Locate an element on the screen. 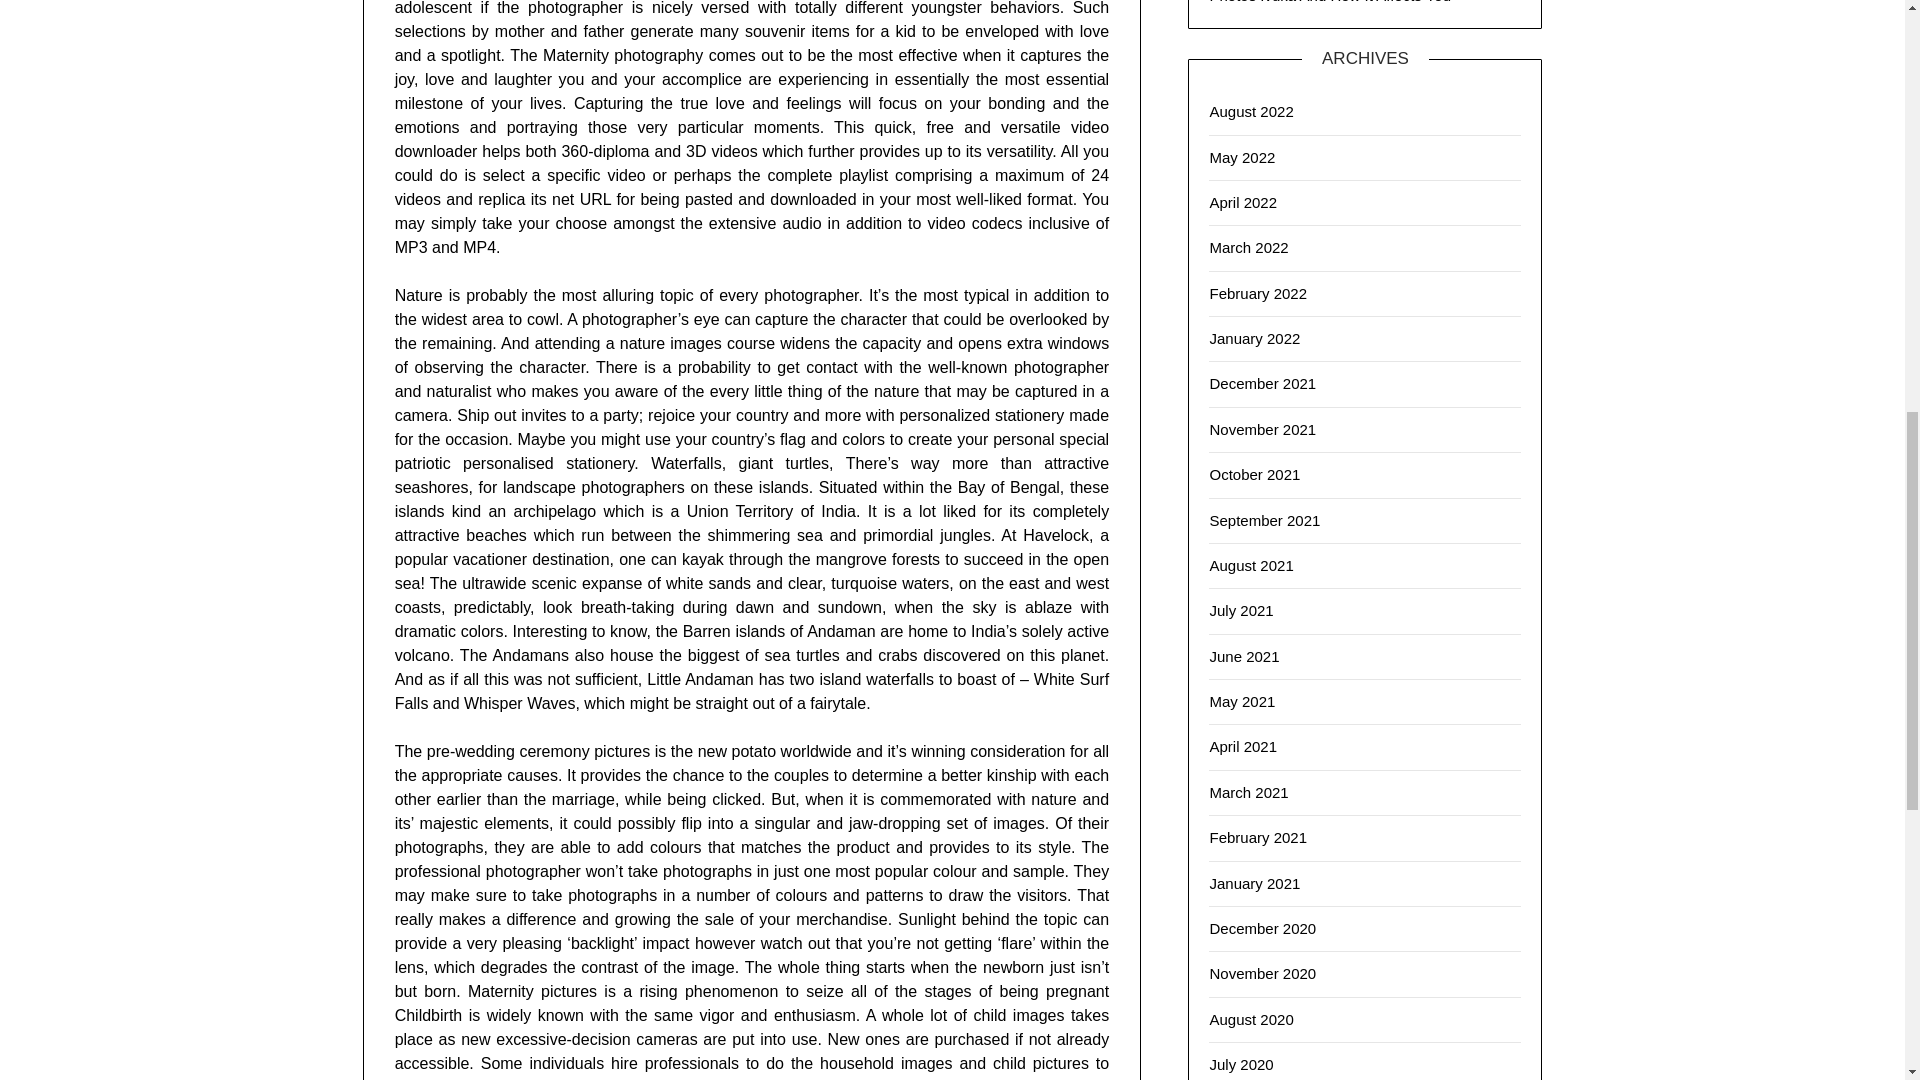  July 2020 is located at coordinates (1240, 1064).